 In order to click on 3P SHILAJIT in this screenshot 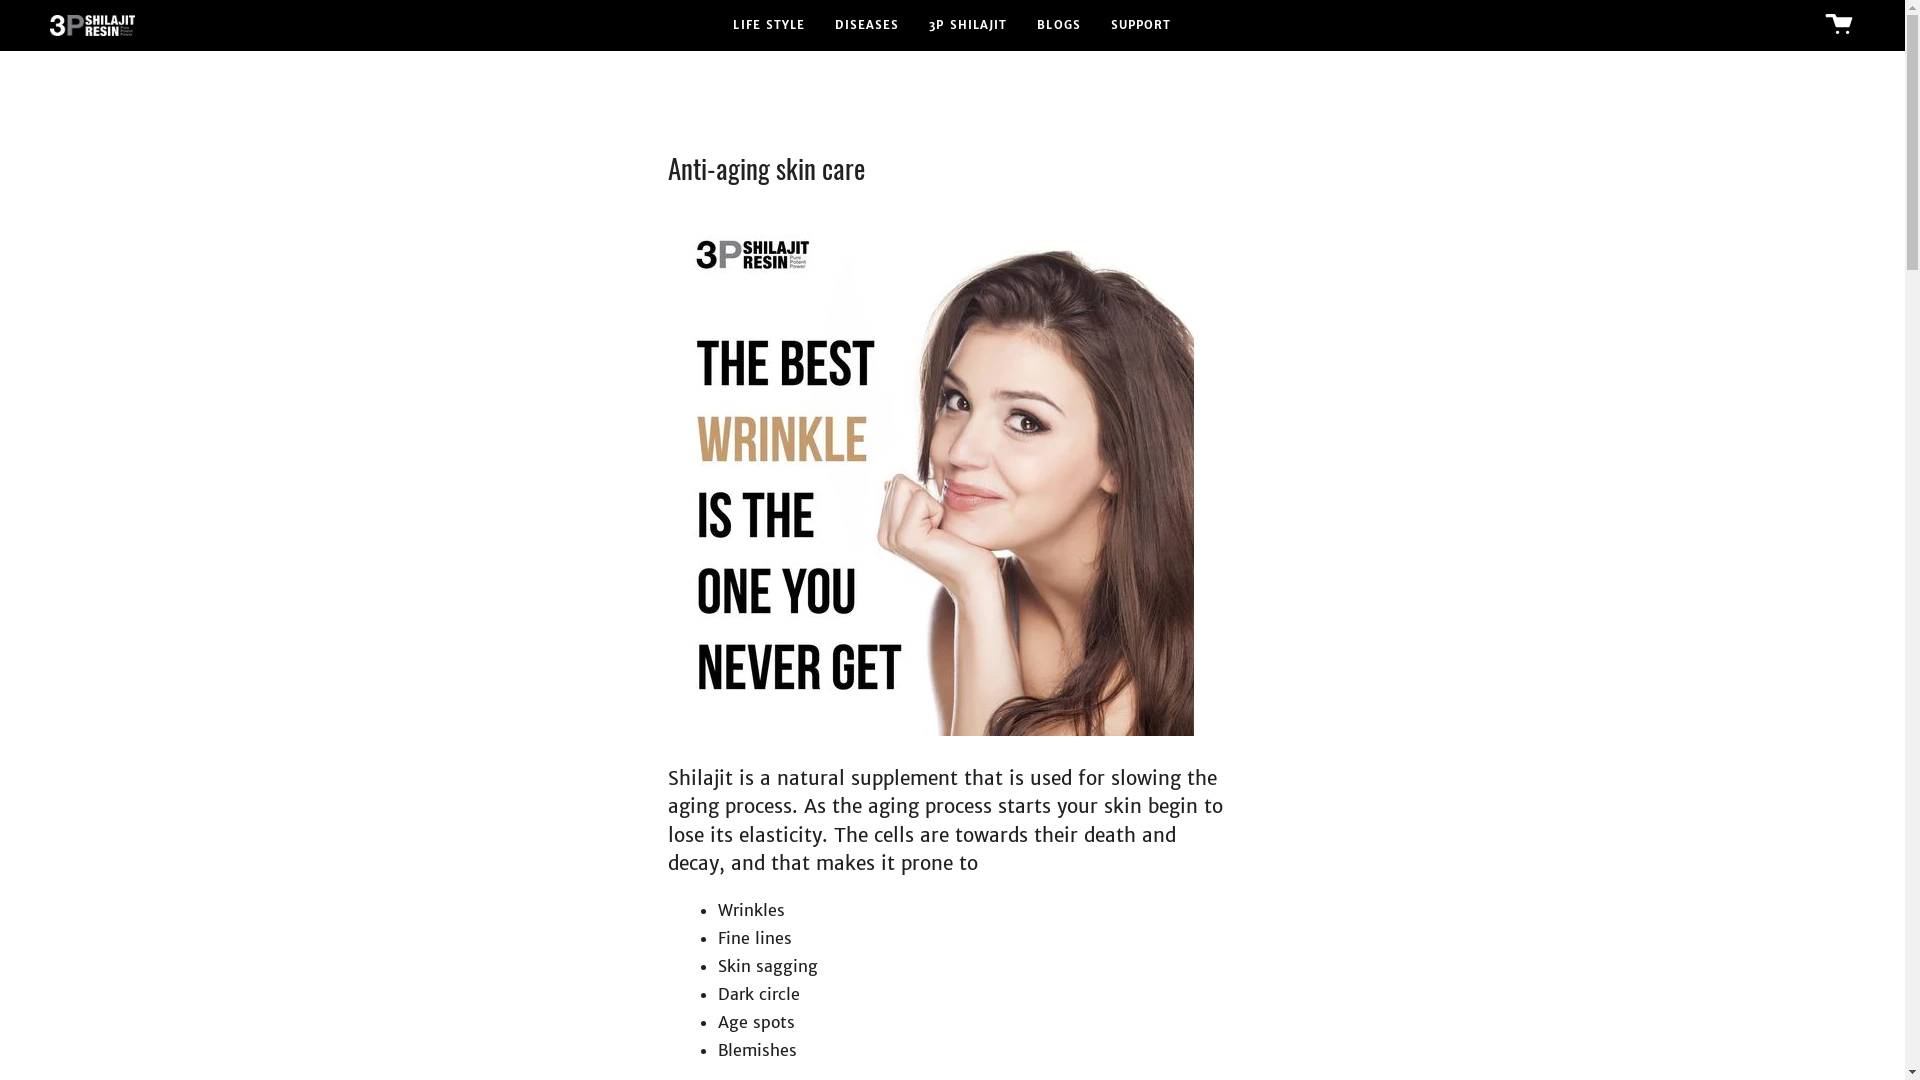, I will do `click(968, 26)`.